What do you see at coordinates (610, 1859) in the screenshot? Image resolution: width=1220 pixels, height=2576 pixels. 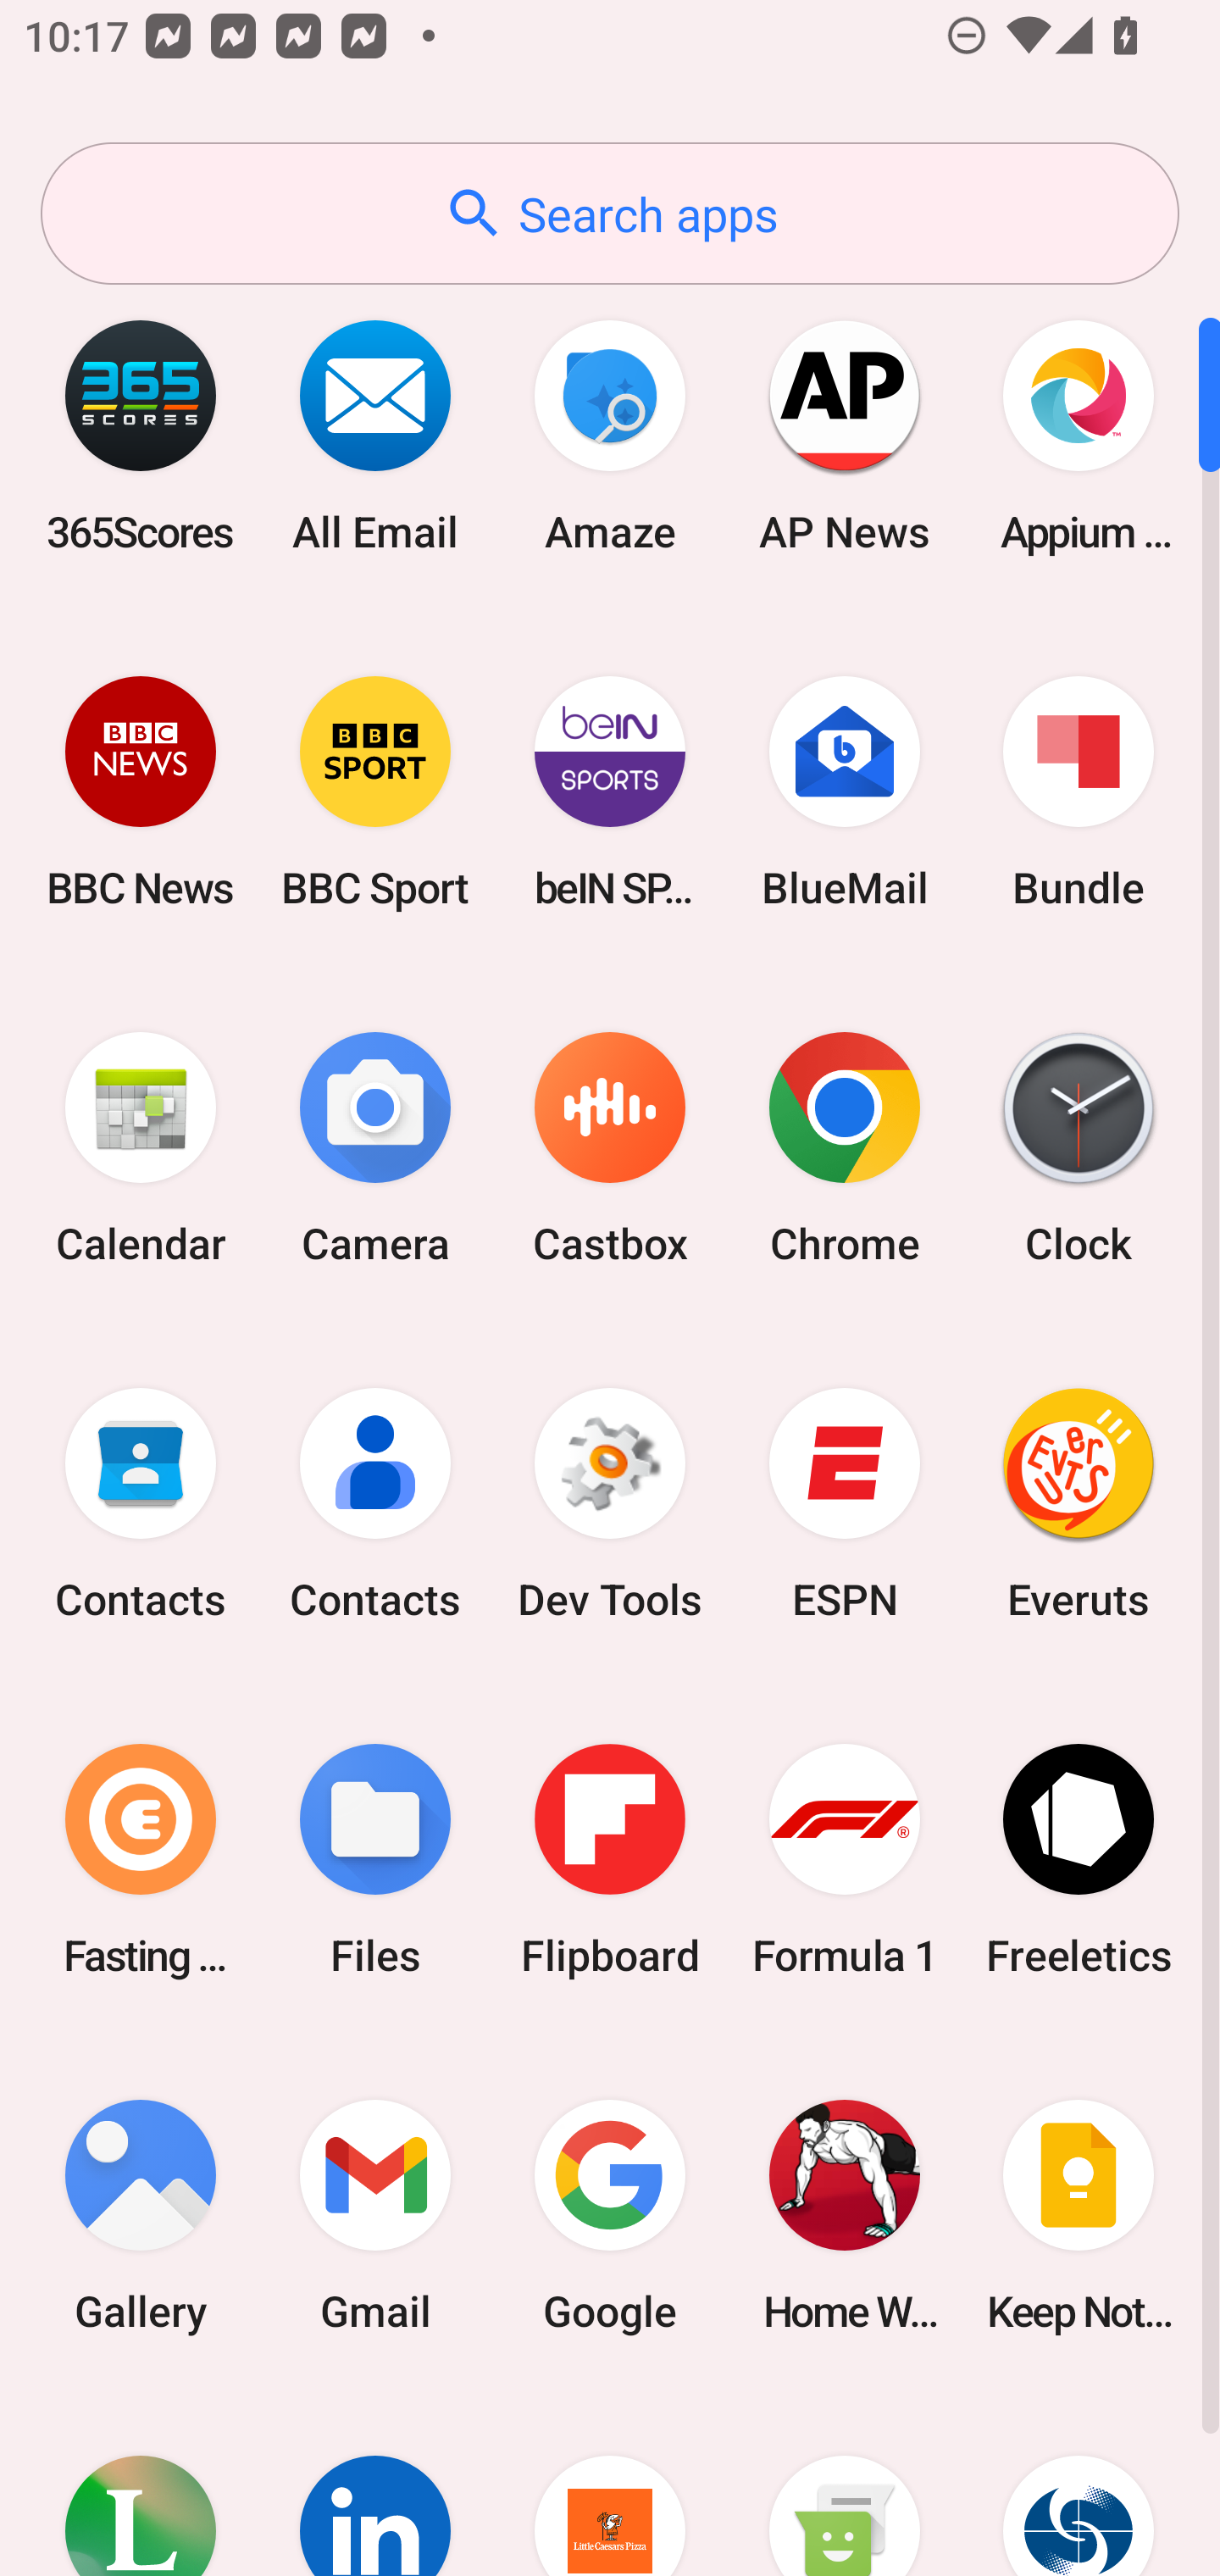 I see `Flipboard` at bounding box center [610, 1859].